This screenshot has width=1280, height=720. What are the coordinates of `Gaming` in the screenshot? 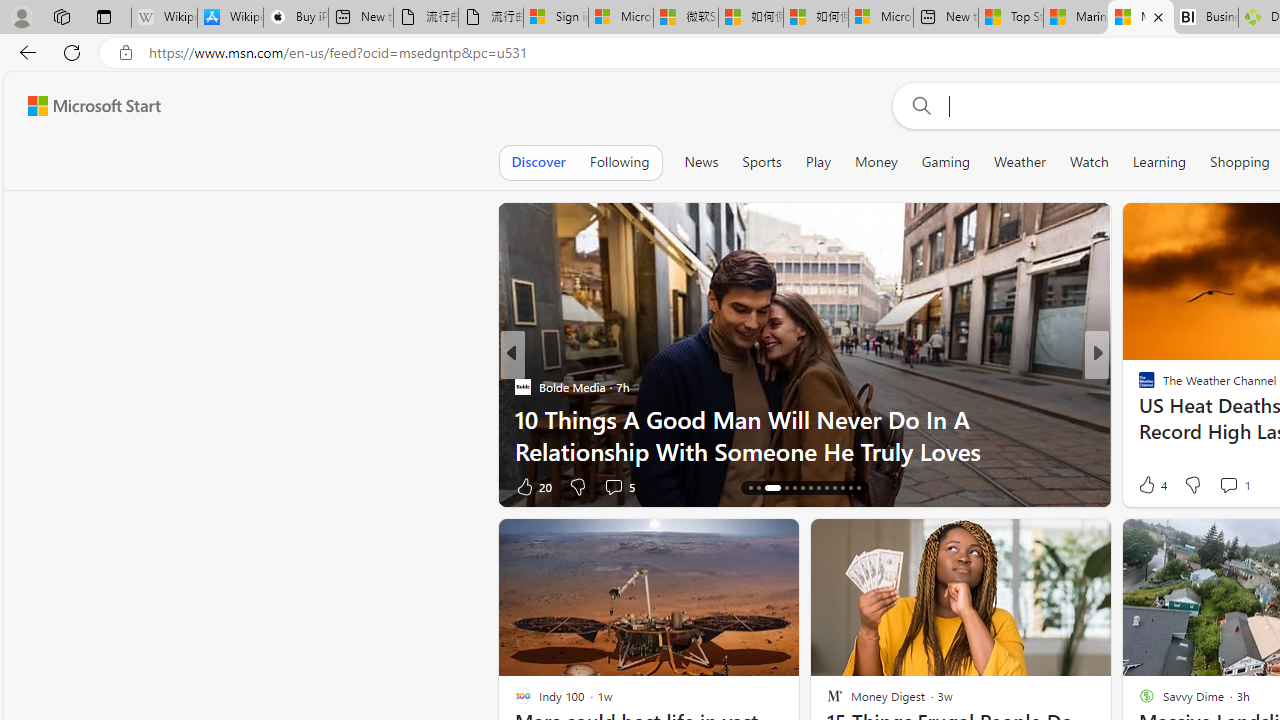 It's located at (946, 162).